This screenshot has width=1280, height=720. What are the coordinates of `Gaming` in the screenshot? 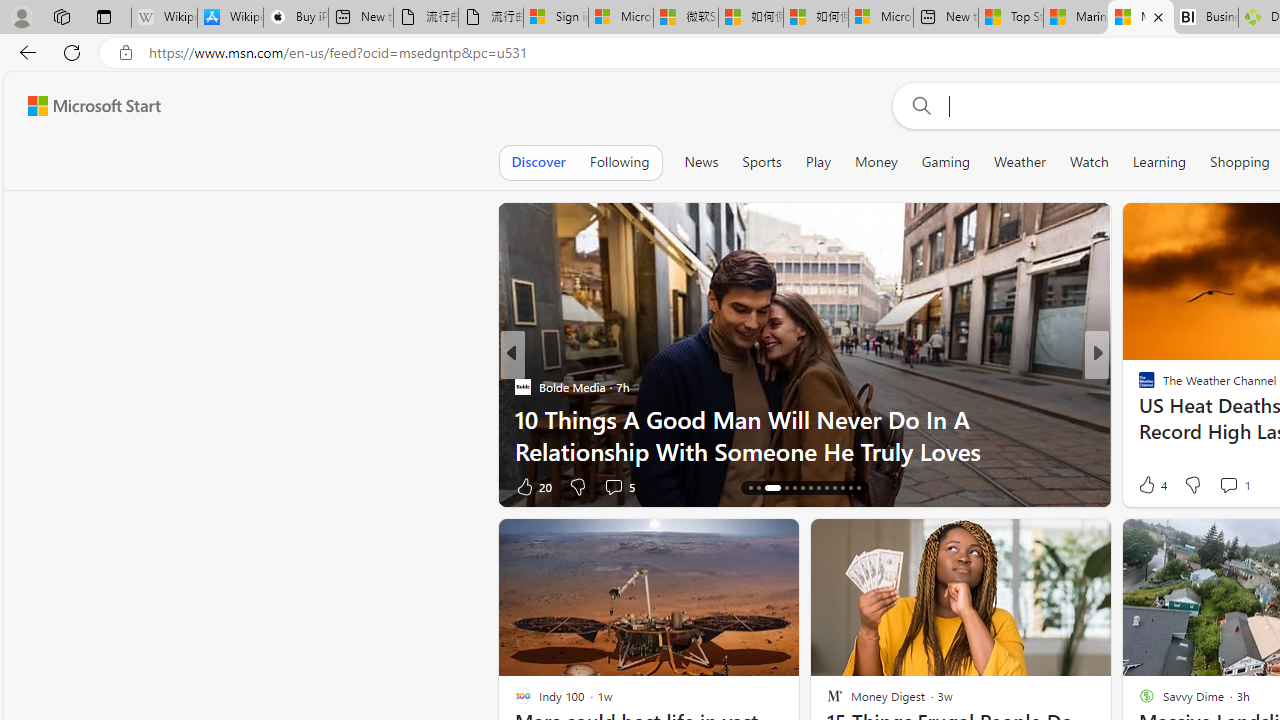 It's located at (946, 162).